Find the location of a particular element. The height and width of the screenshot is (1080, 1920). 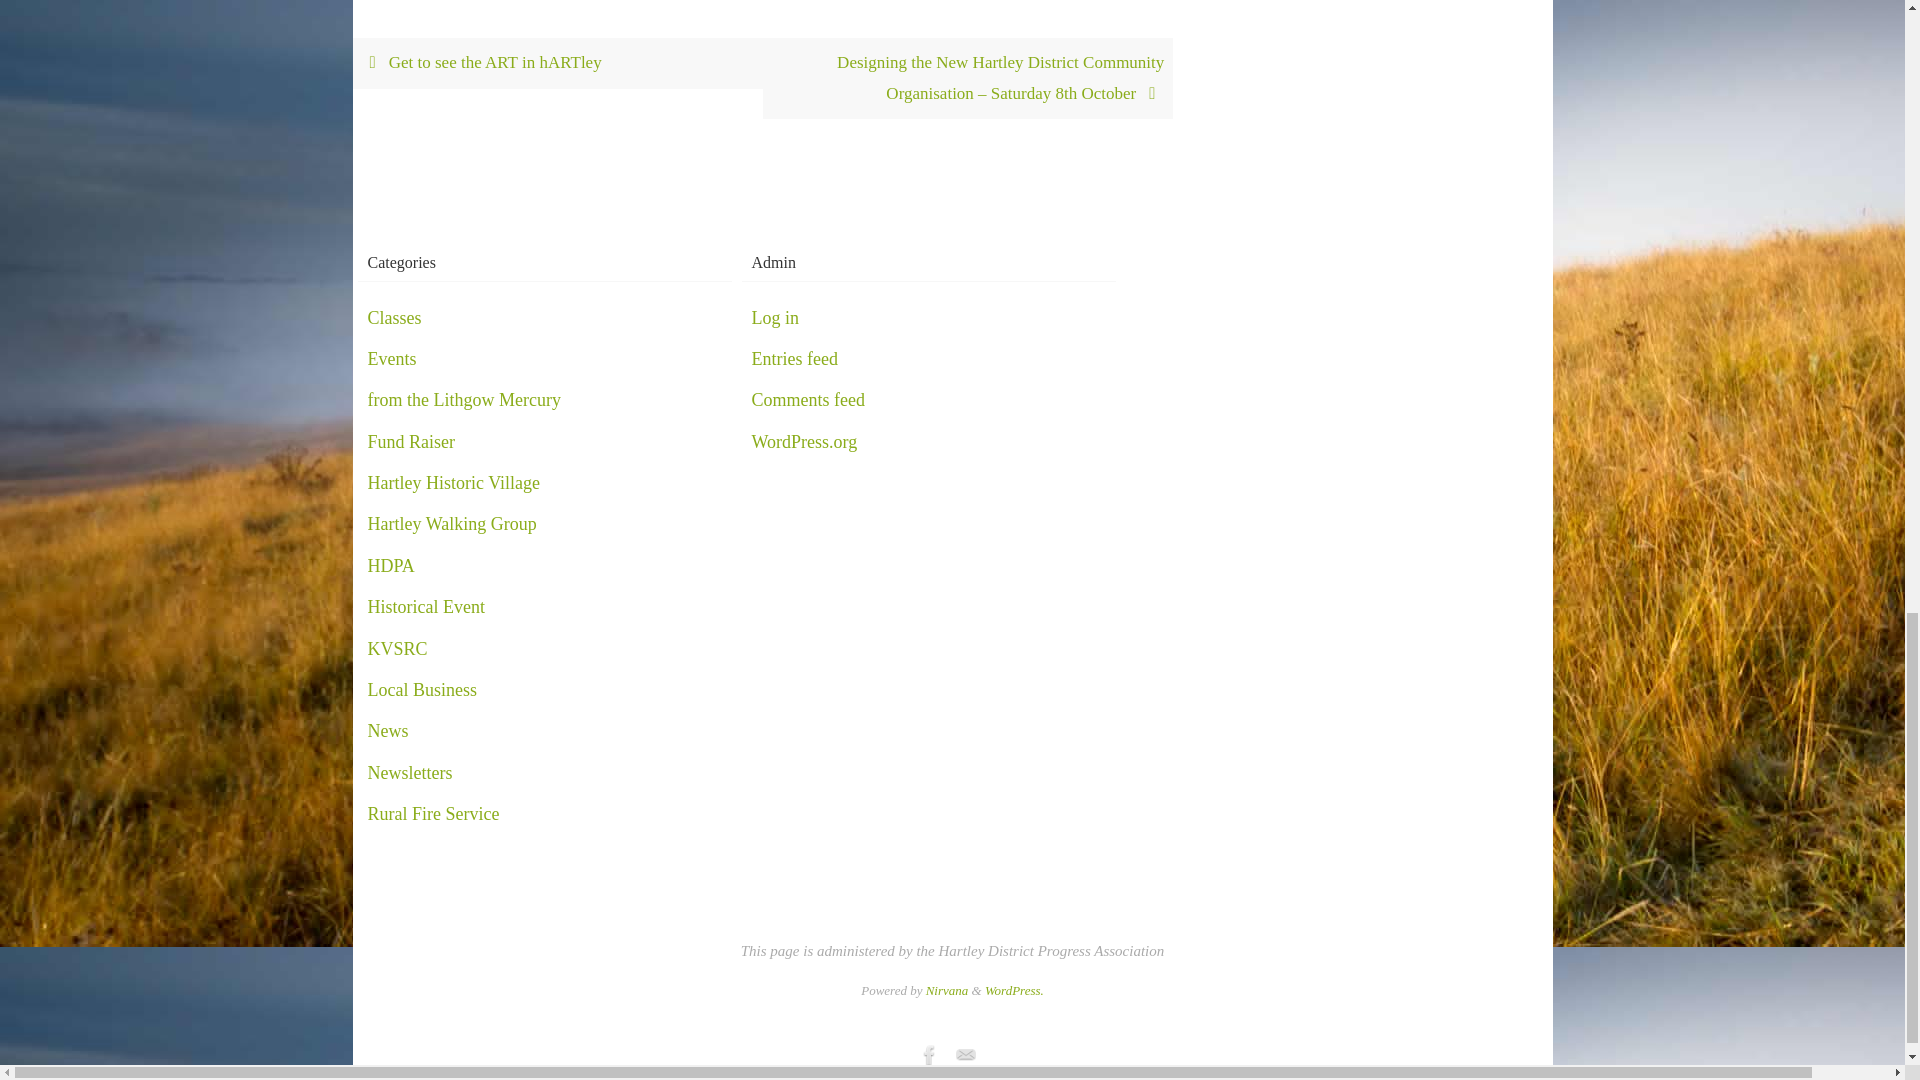

Semantic Personal Publishing Platform is located at coordinates (1014, 990).